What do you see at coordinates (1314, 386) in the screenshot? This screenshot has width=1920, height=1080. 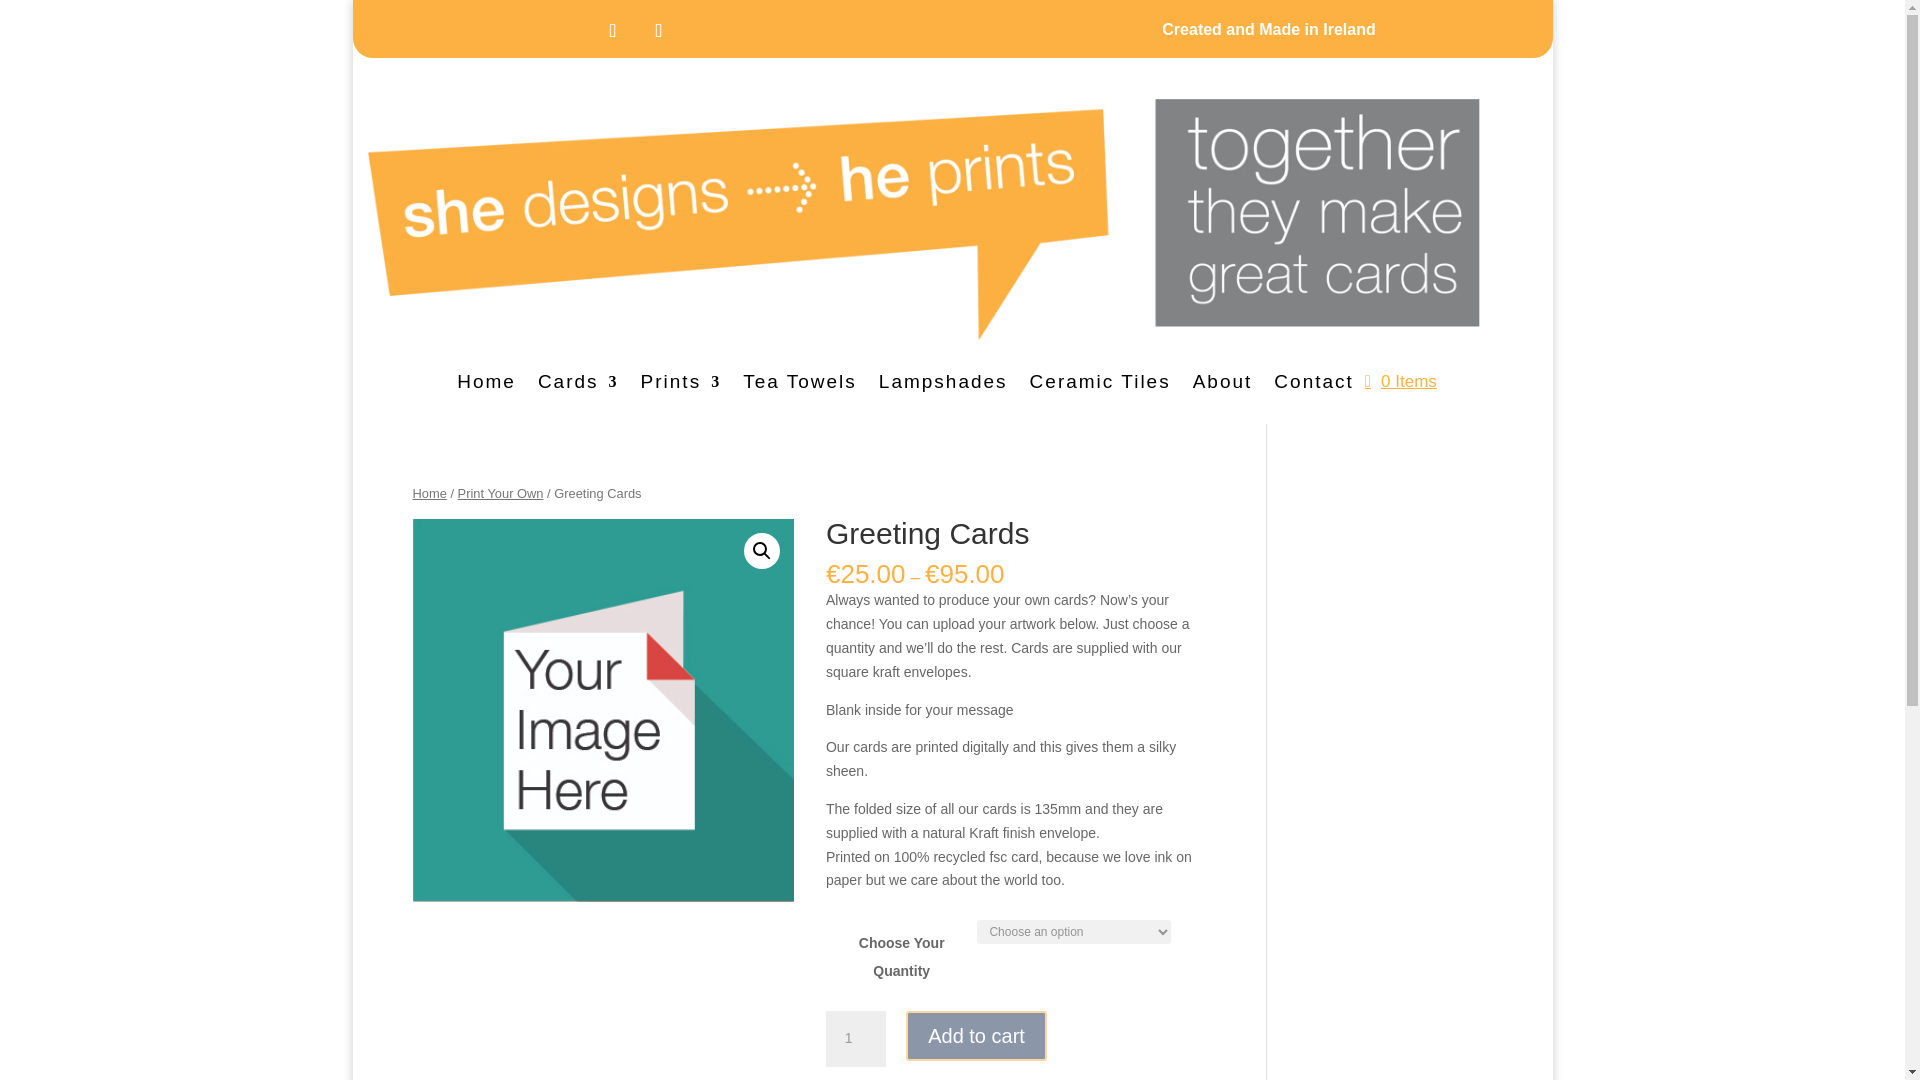 I see `Contact` at bounding box center [1314, 386].